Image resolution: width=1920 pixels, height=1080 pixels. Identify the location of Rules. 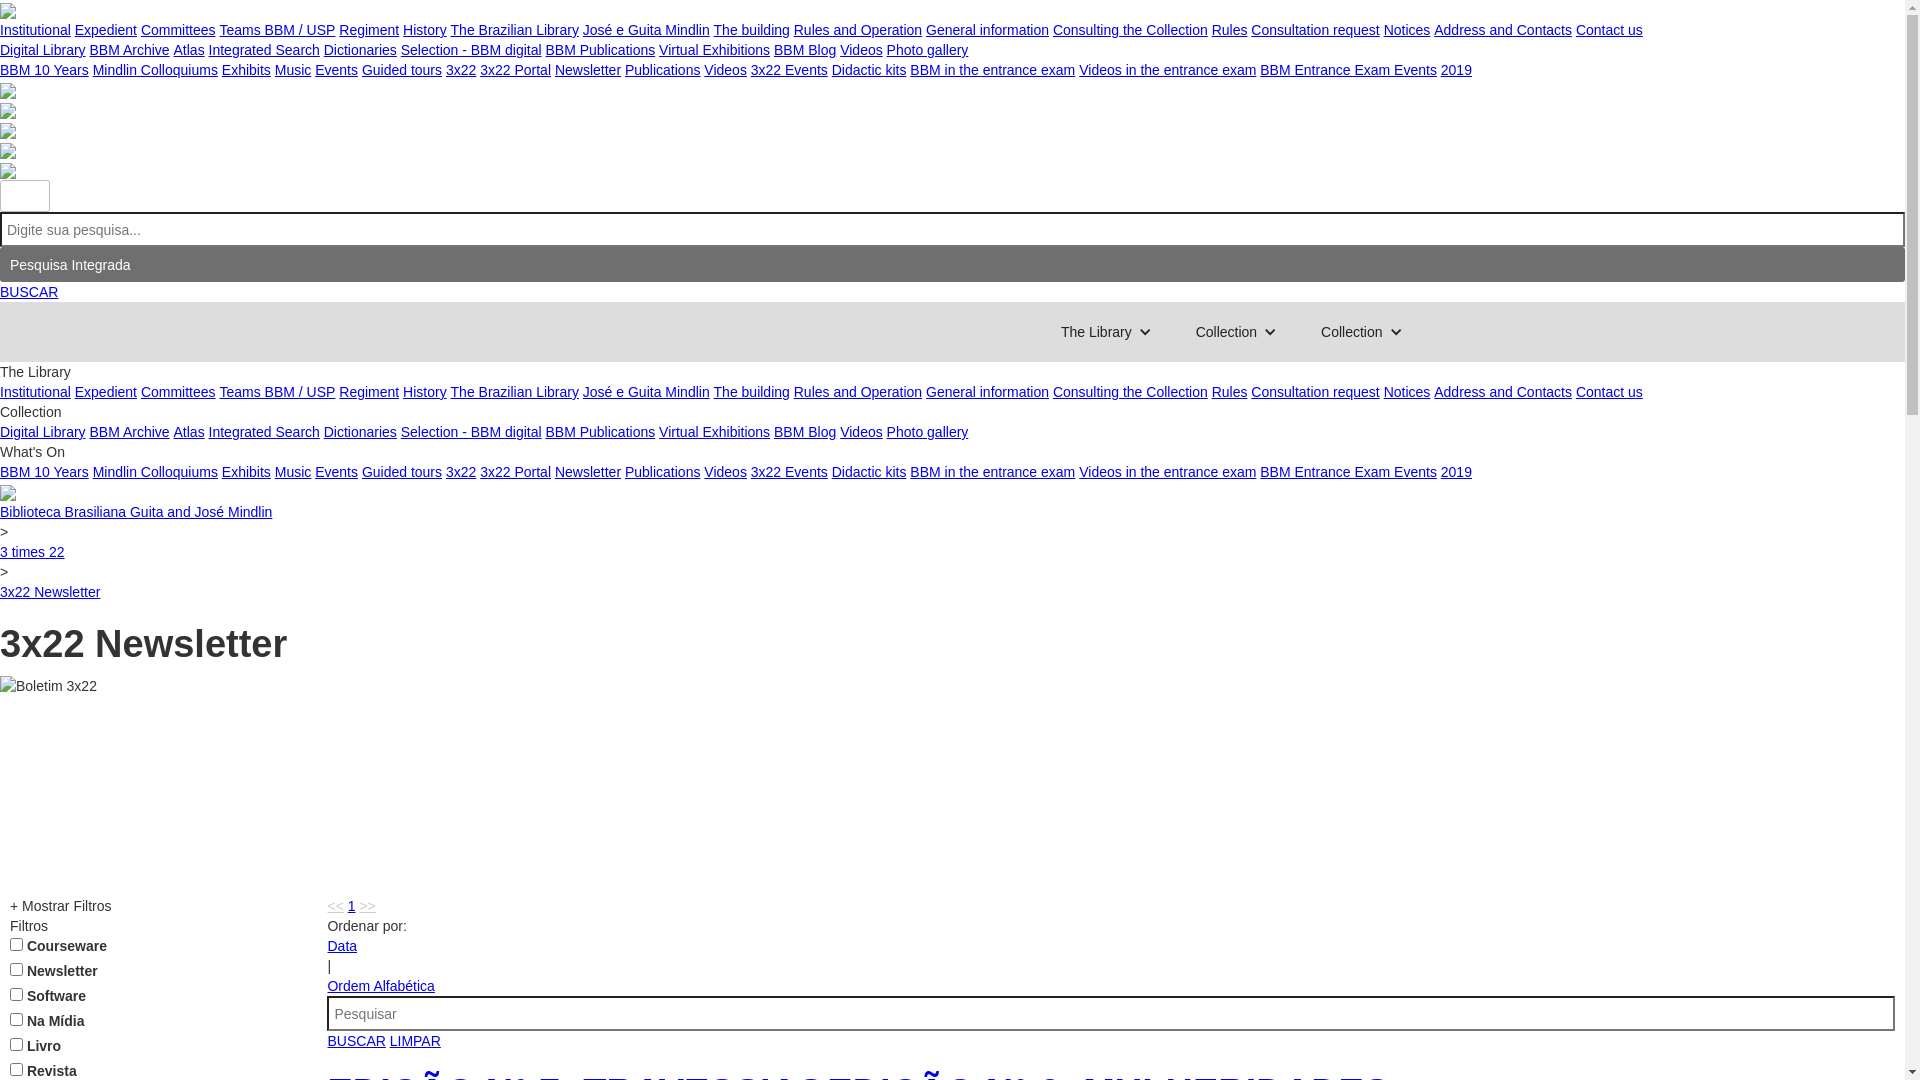
(1230, 392).